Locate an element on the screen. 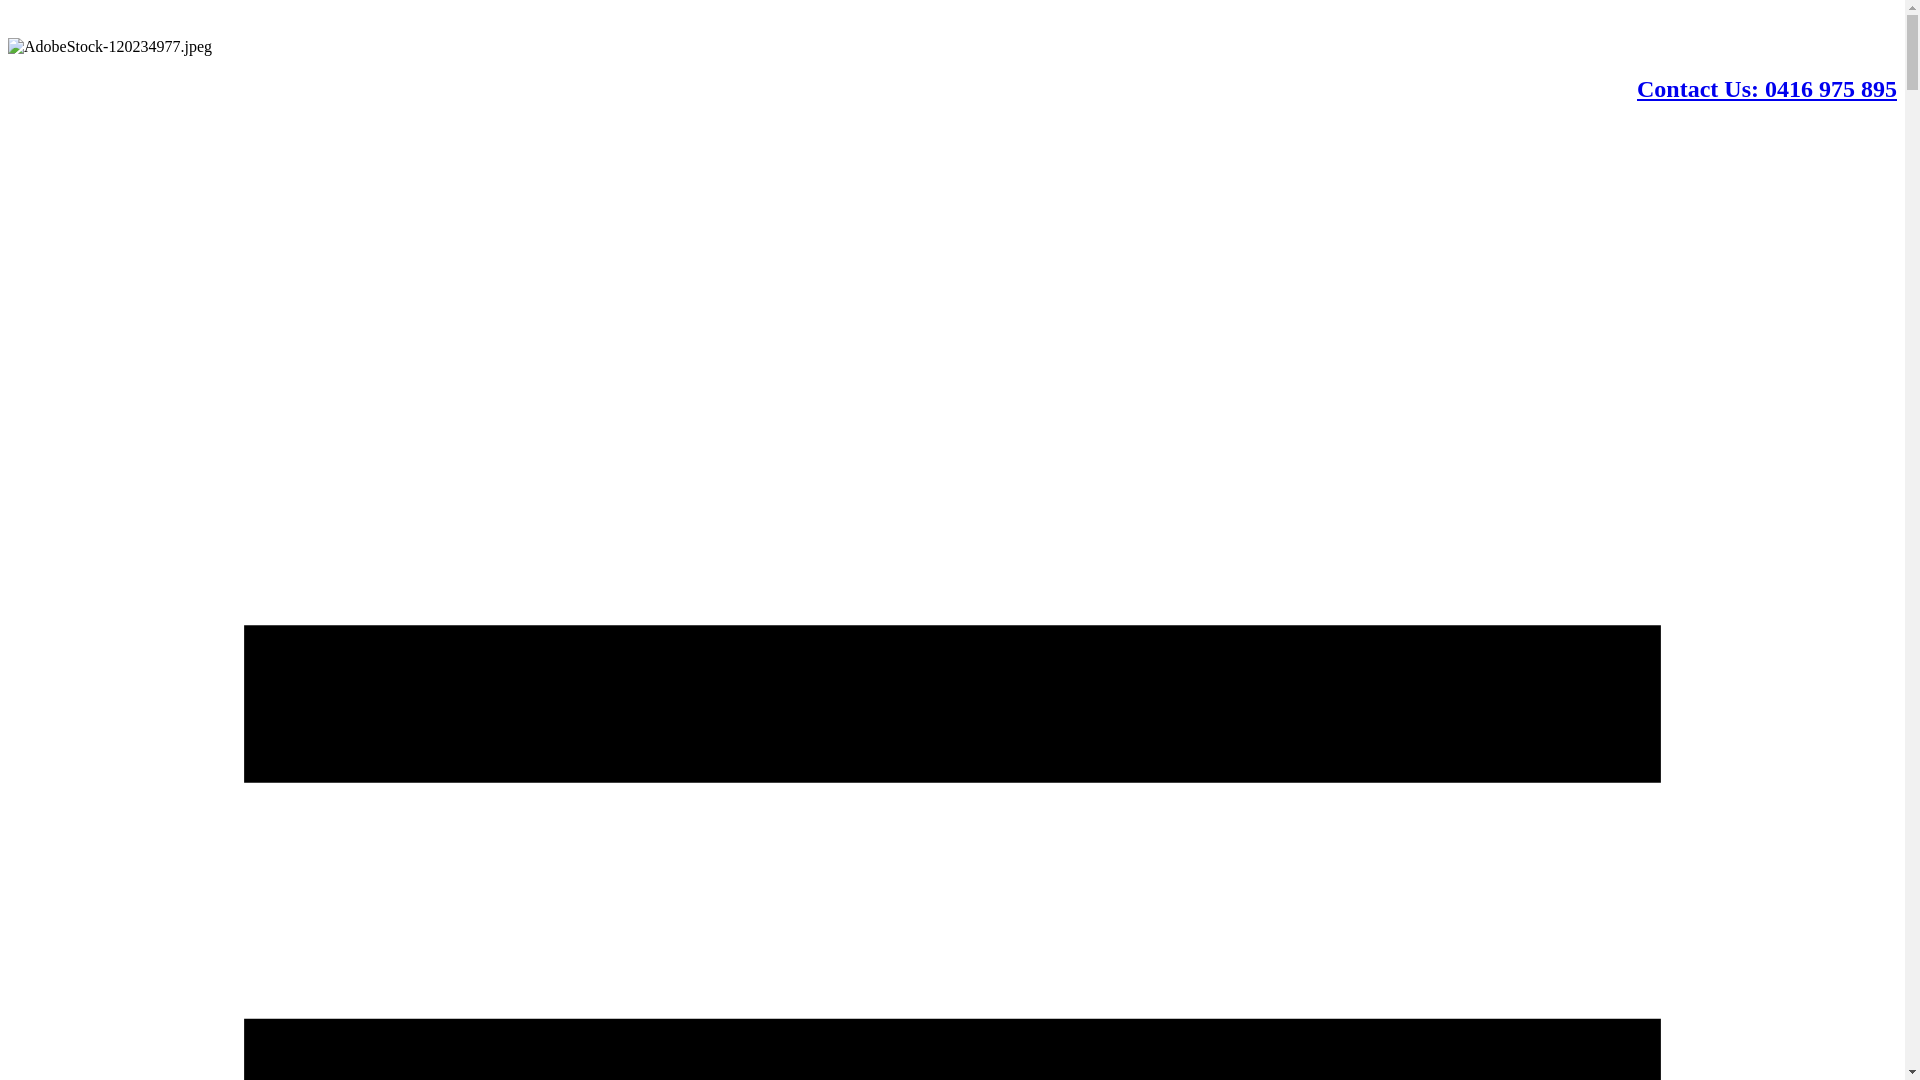 The height and width of the screenshot is (1080, 1920). Contact Us: 0416 975 895 is located at coordinates (1767, 89).